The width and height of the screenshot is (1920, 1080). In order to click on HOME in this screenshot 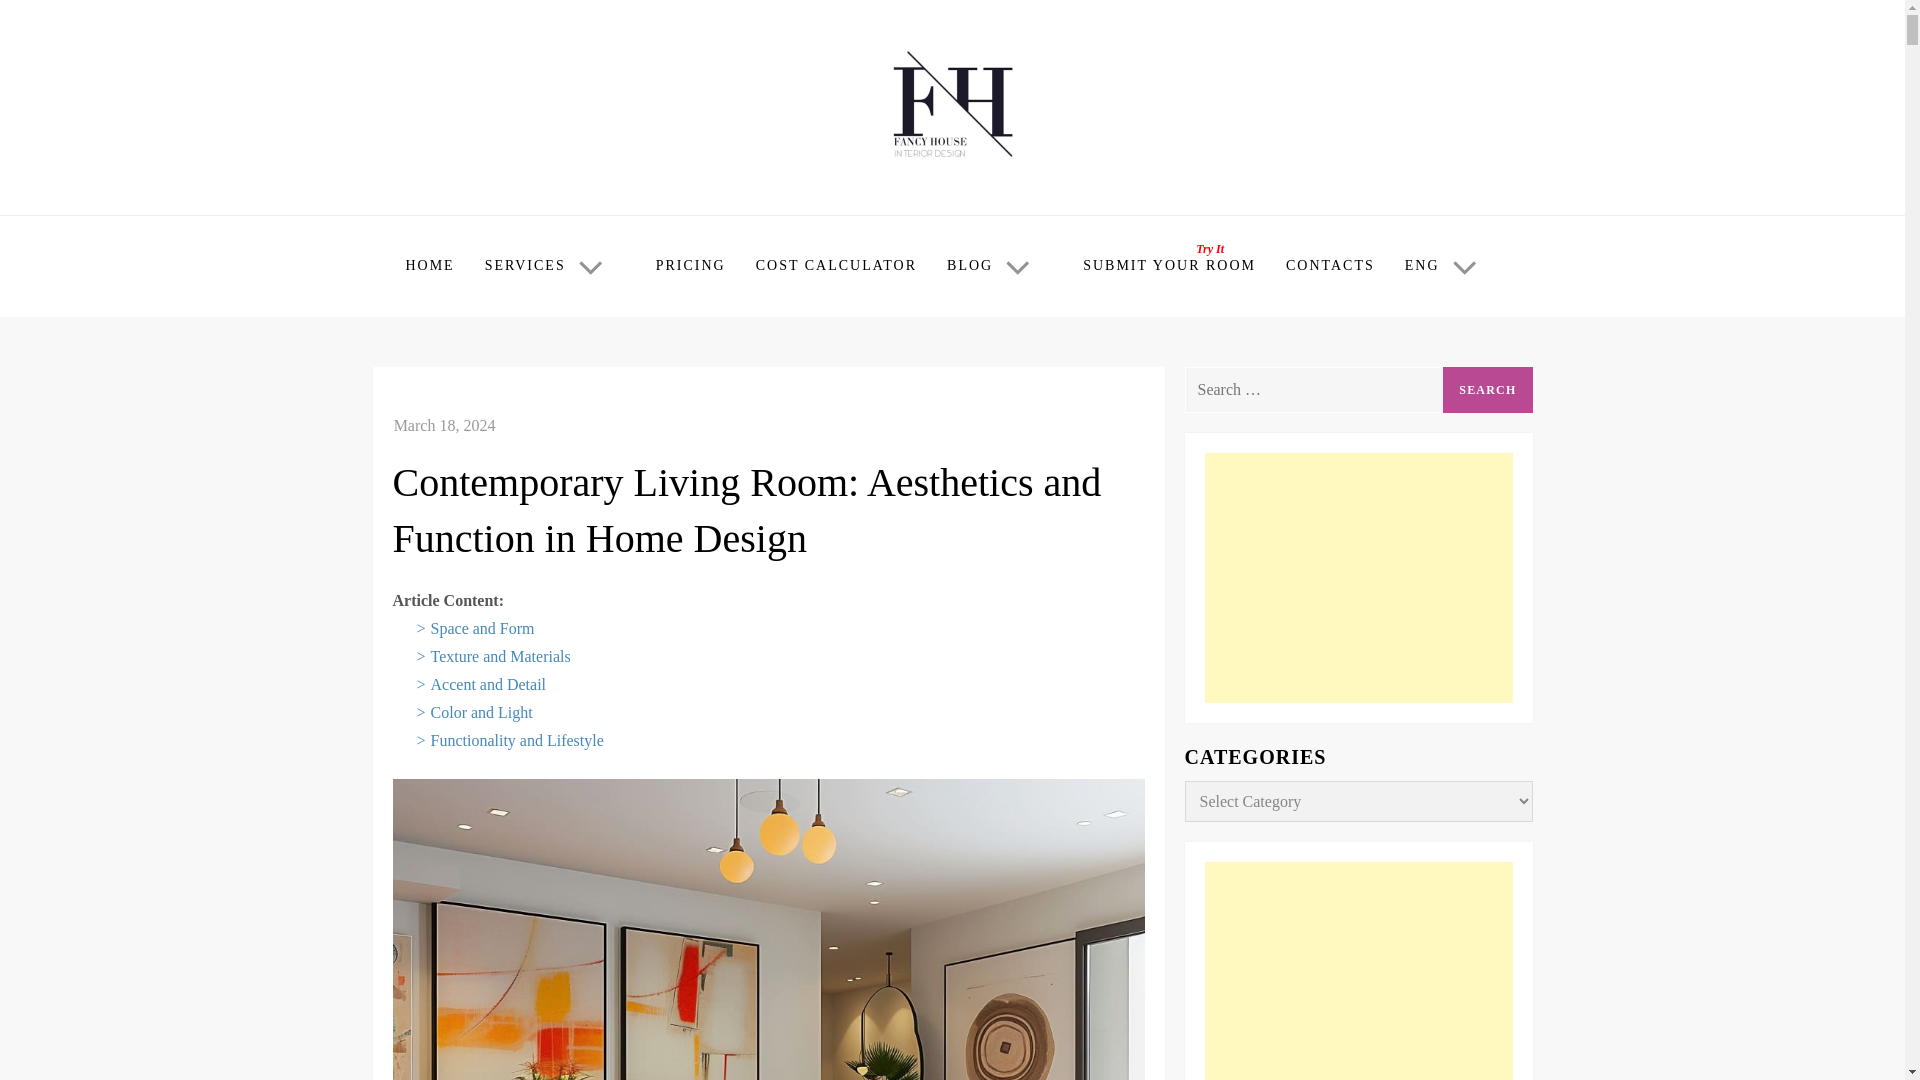, I will do `click(428, 266)`.